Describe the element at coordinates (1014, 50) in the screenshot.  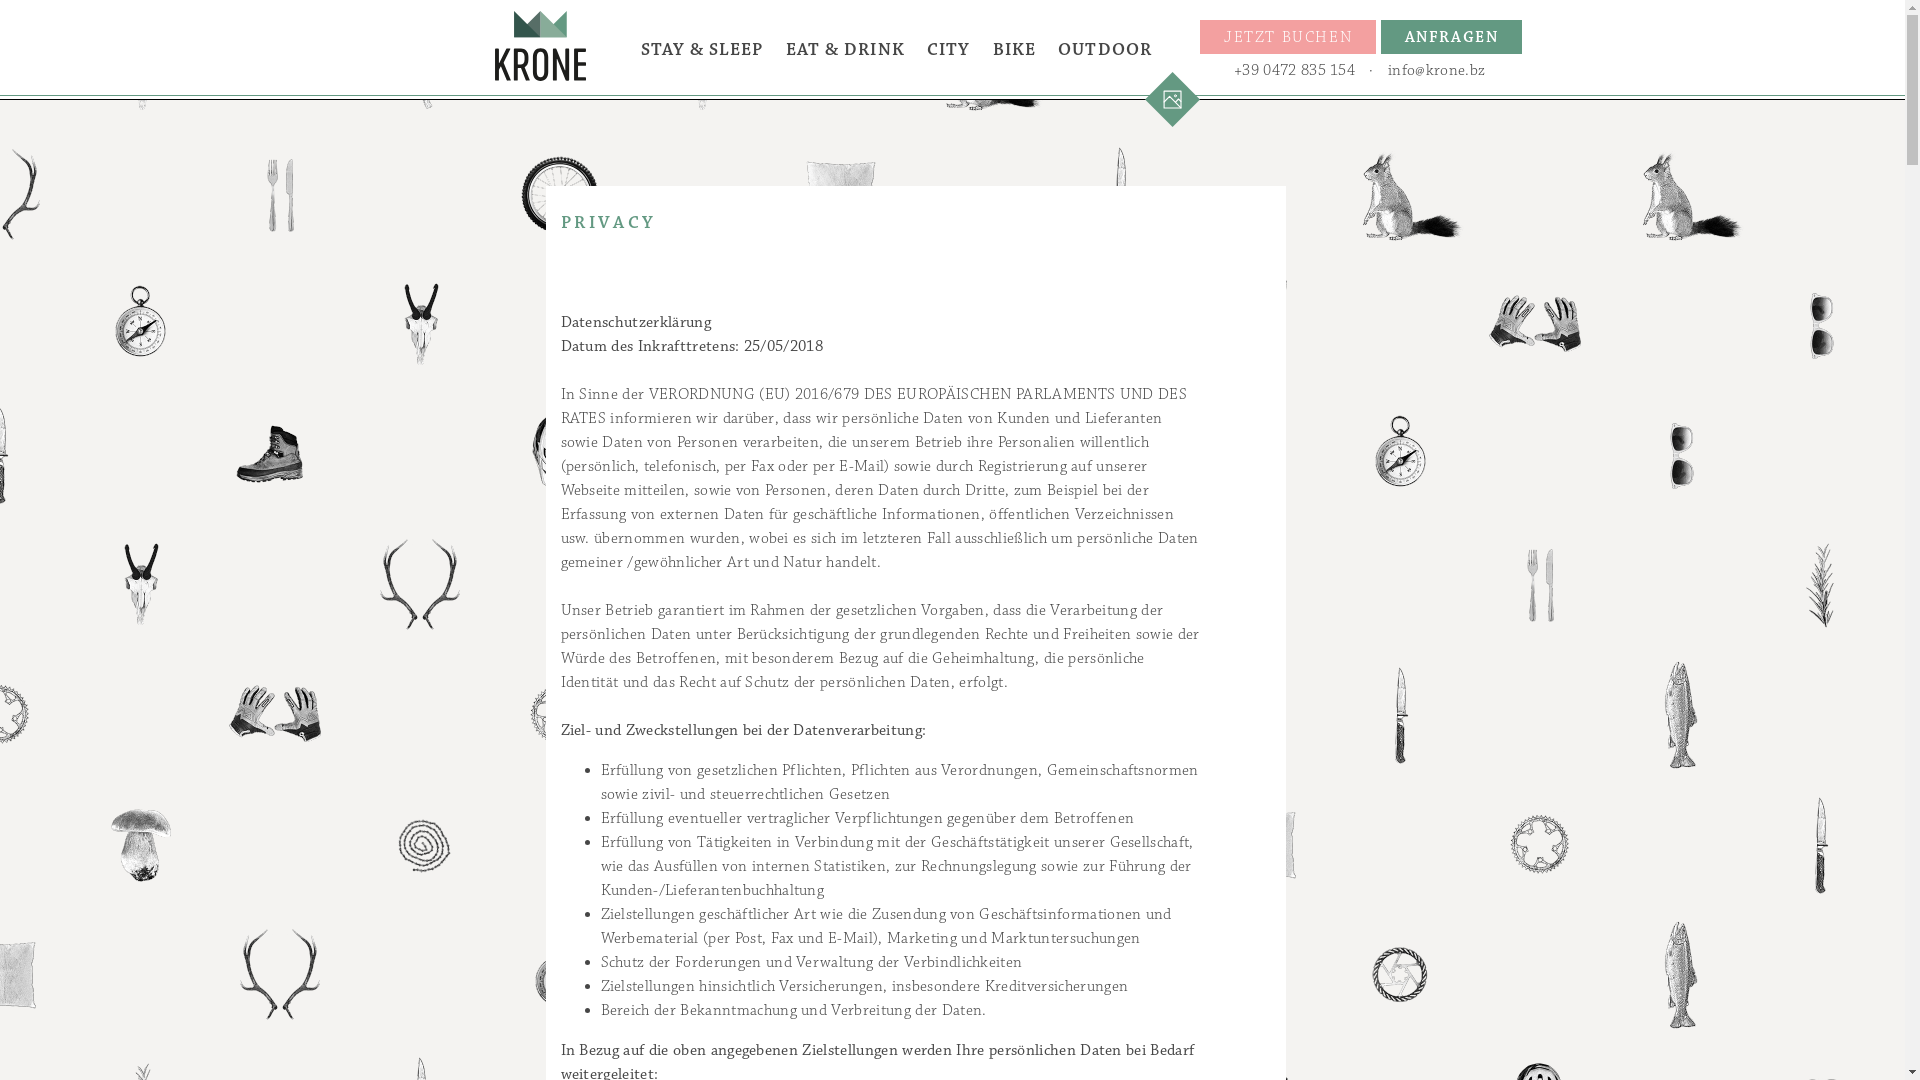
I see `BIKE` at that location.